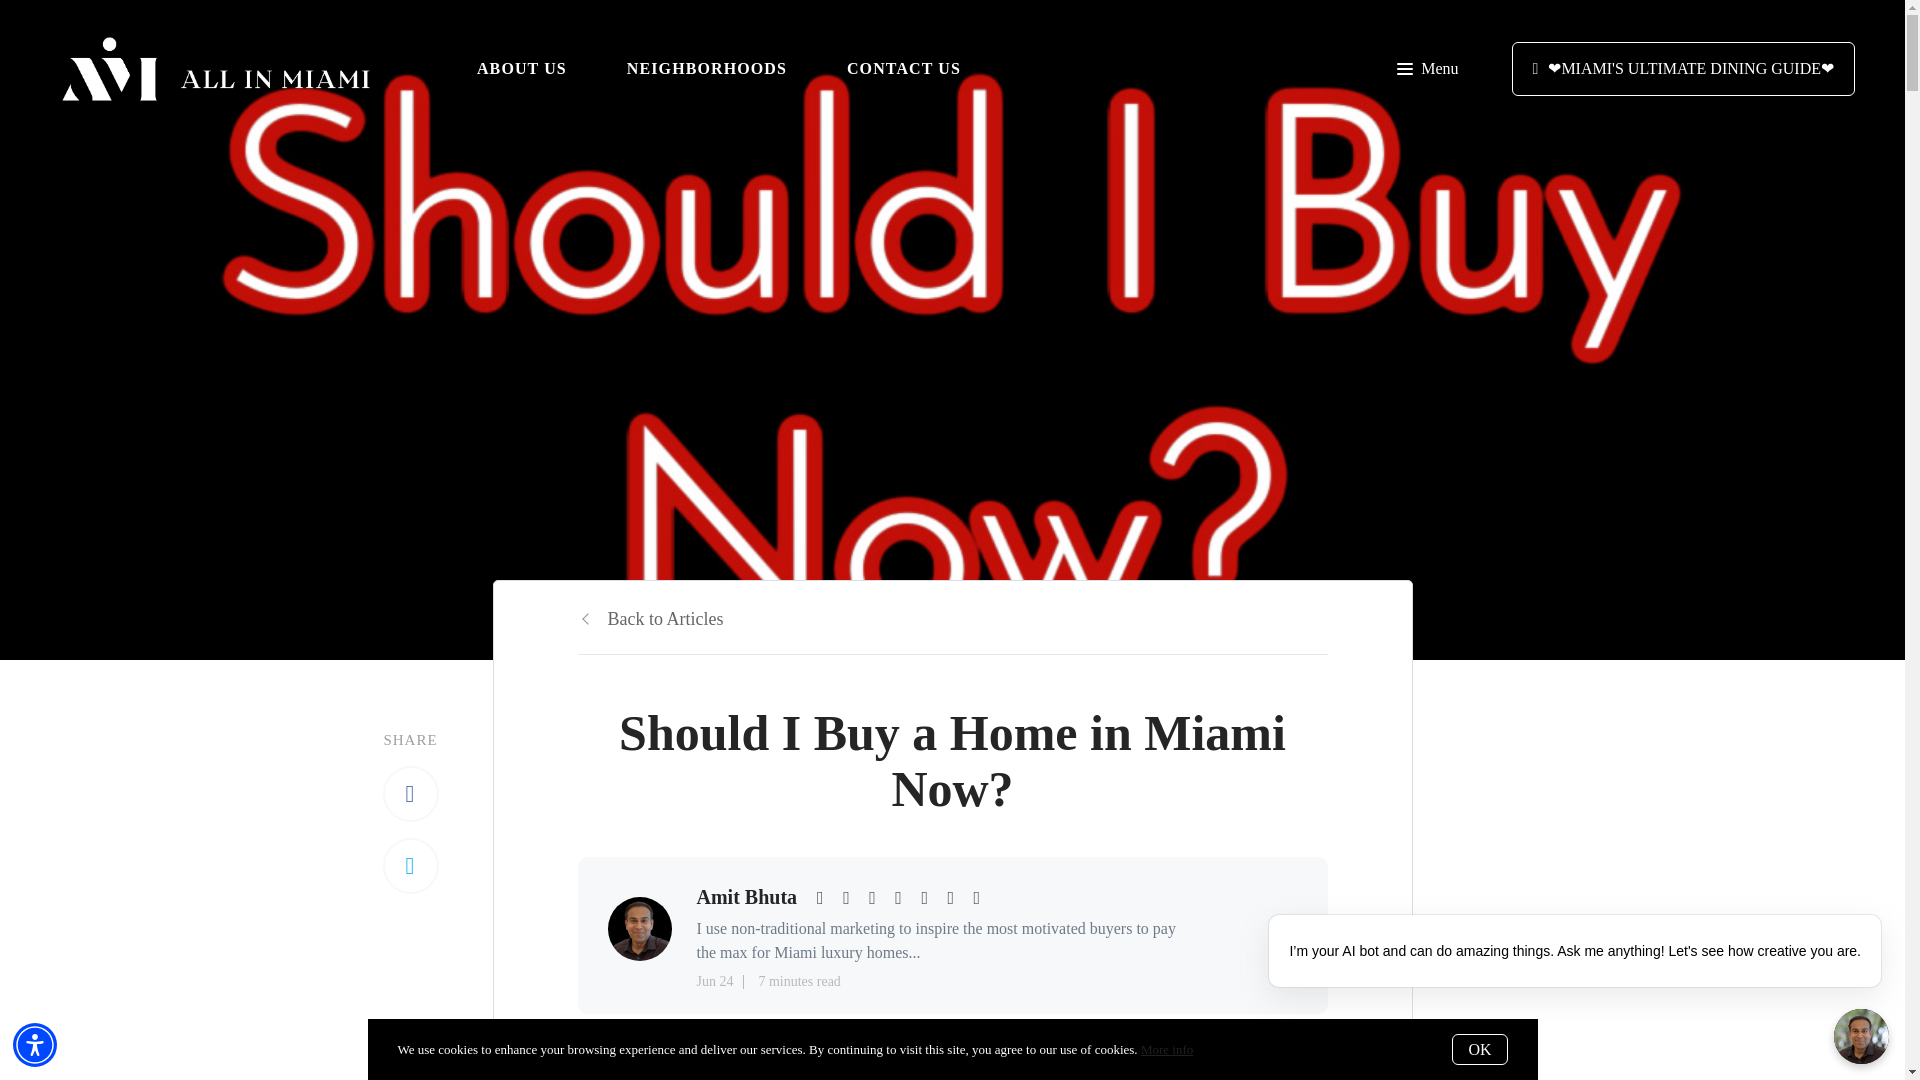  What do you see at coordinates (650, 618) in the screenshot?
I see `Back to Articles` at bounding box center [650, 618].